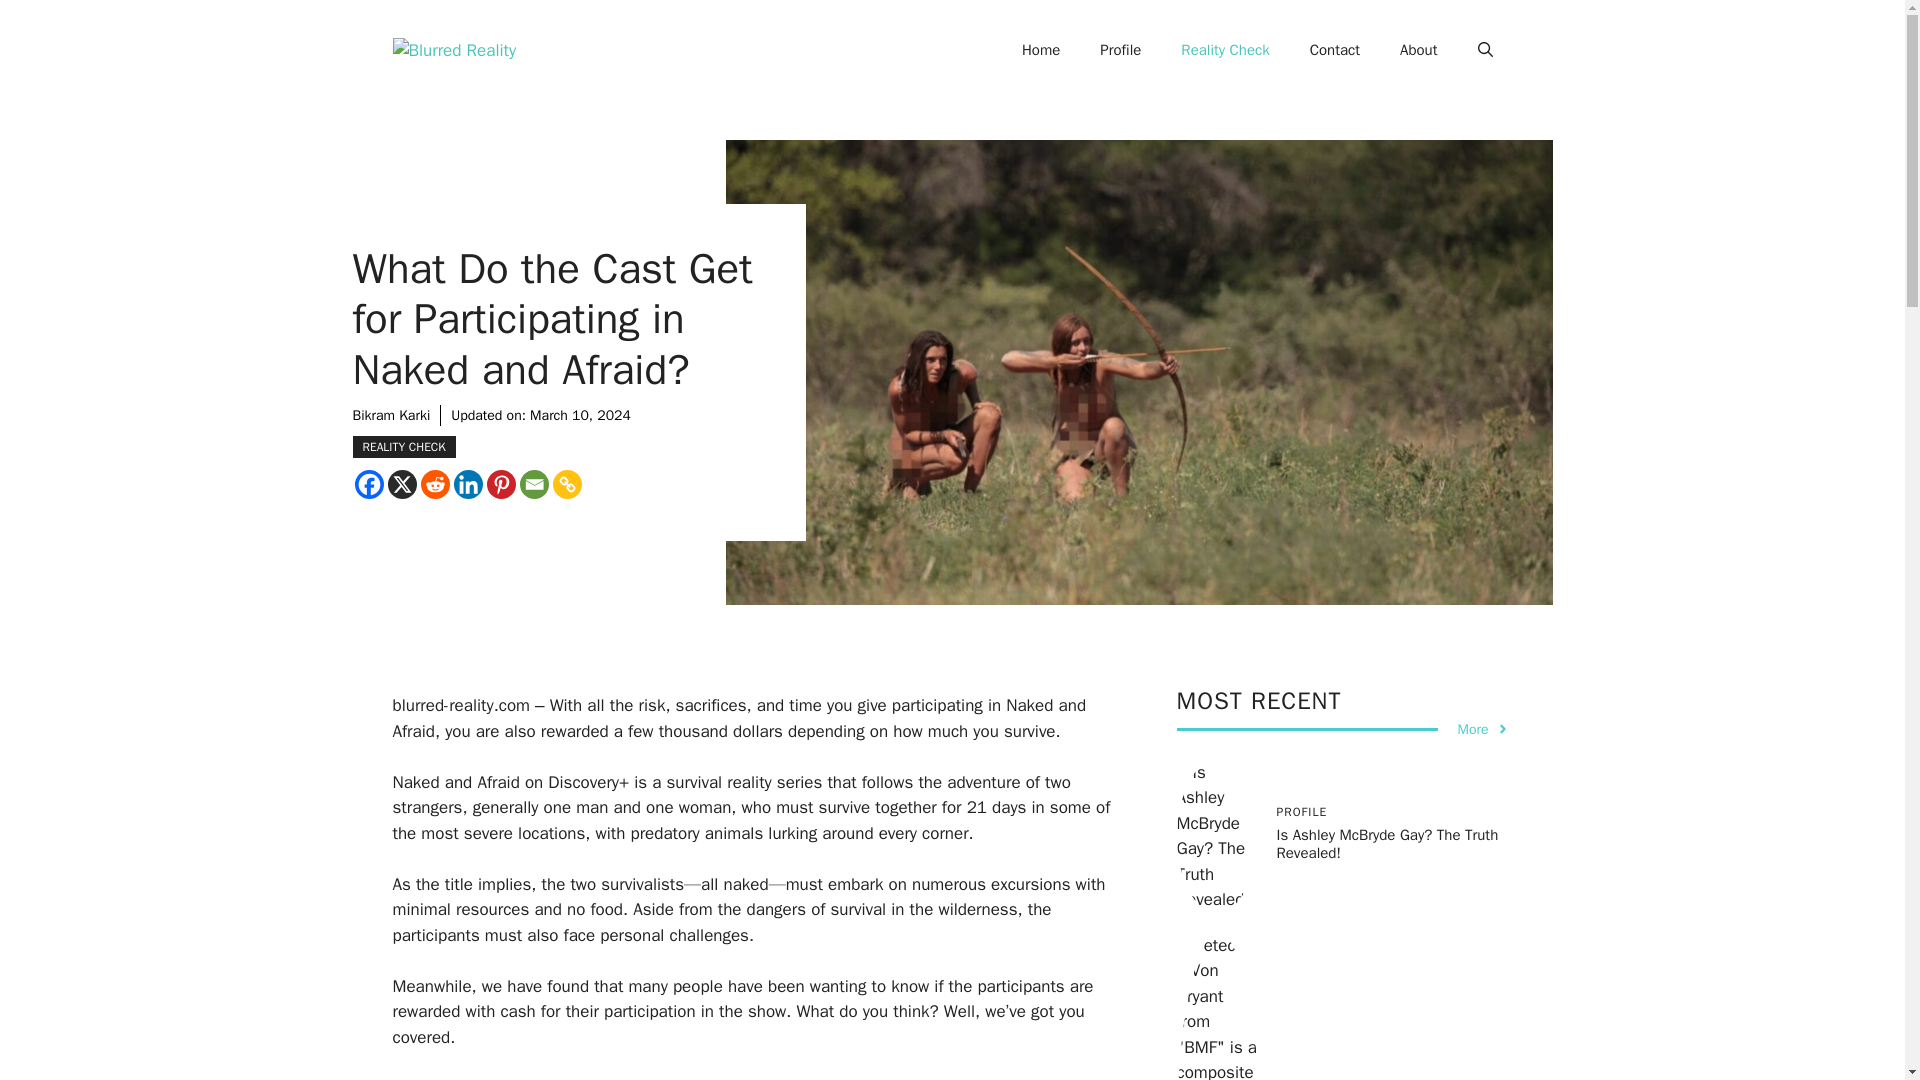 The width and height of the screenshot is (1920, 1080). I want to click on Linkedin, so click(468, 484).